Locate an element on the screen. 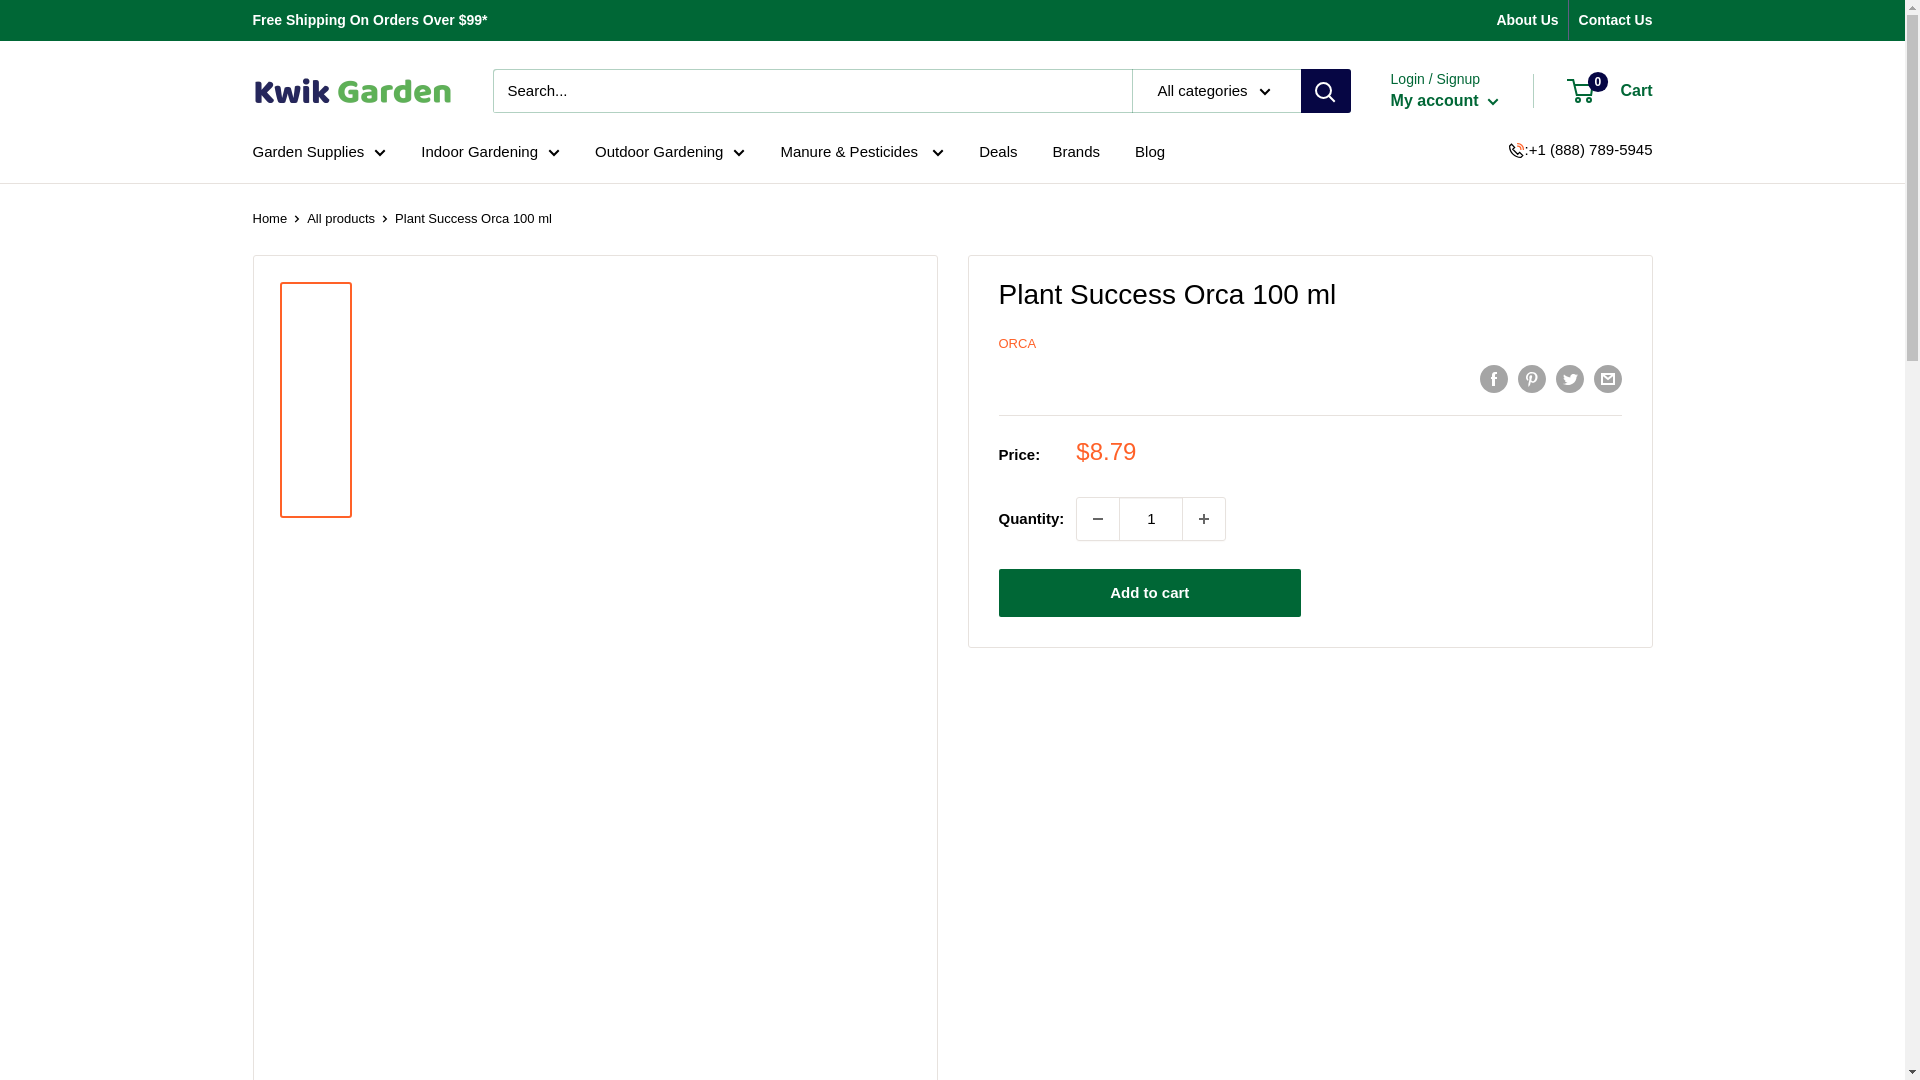 The image size is (1920, 1080). Decrease quantity by 1 is located at coordinates (1098, 518).